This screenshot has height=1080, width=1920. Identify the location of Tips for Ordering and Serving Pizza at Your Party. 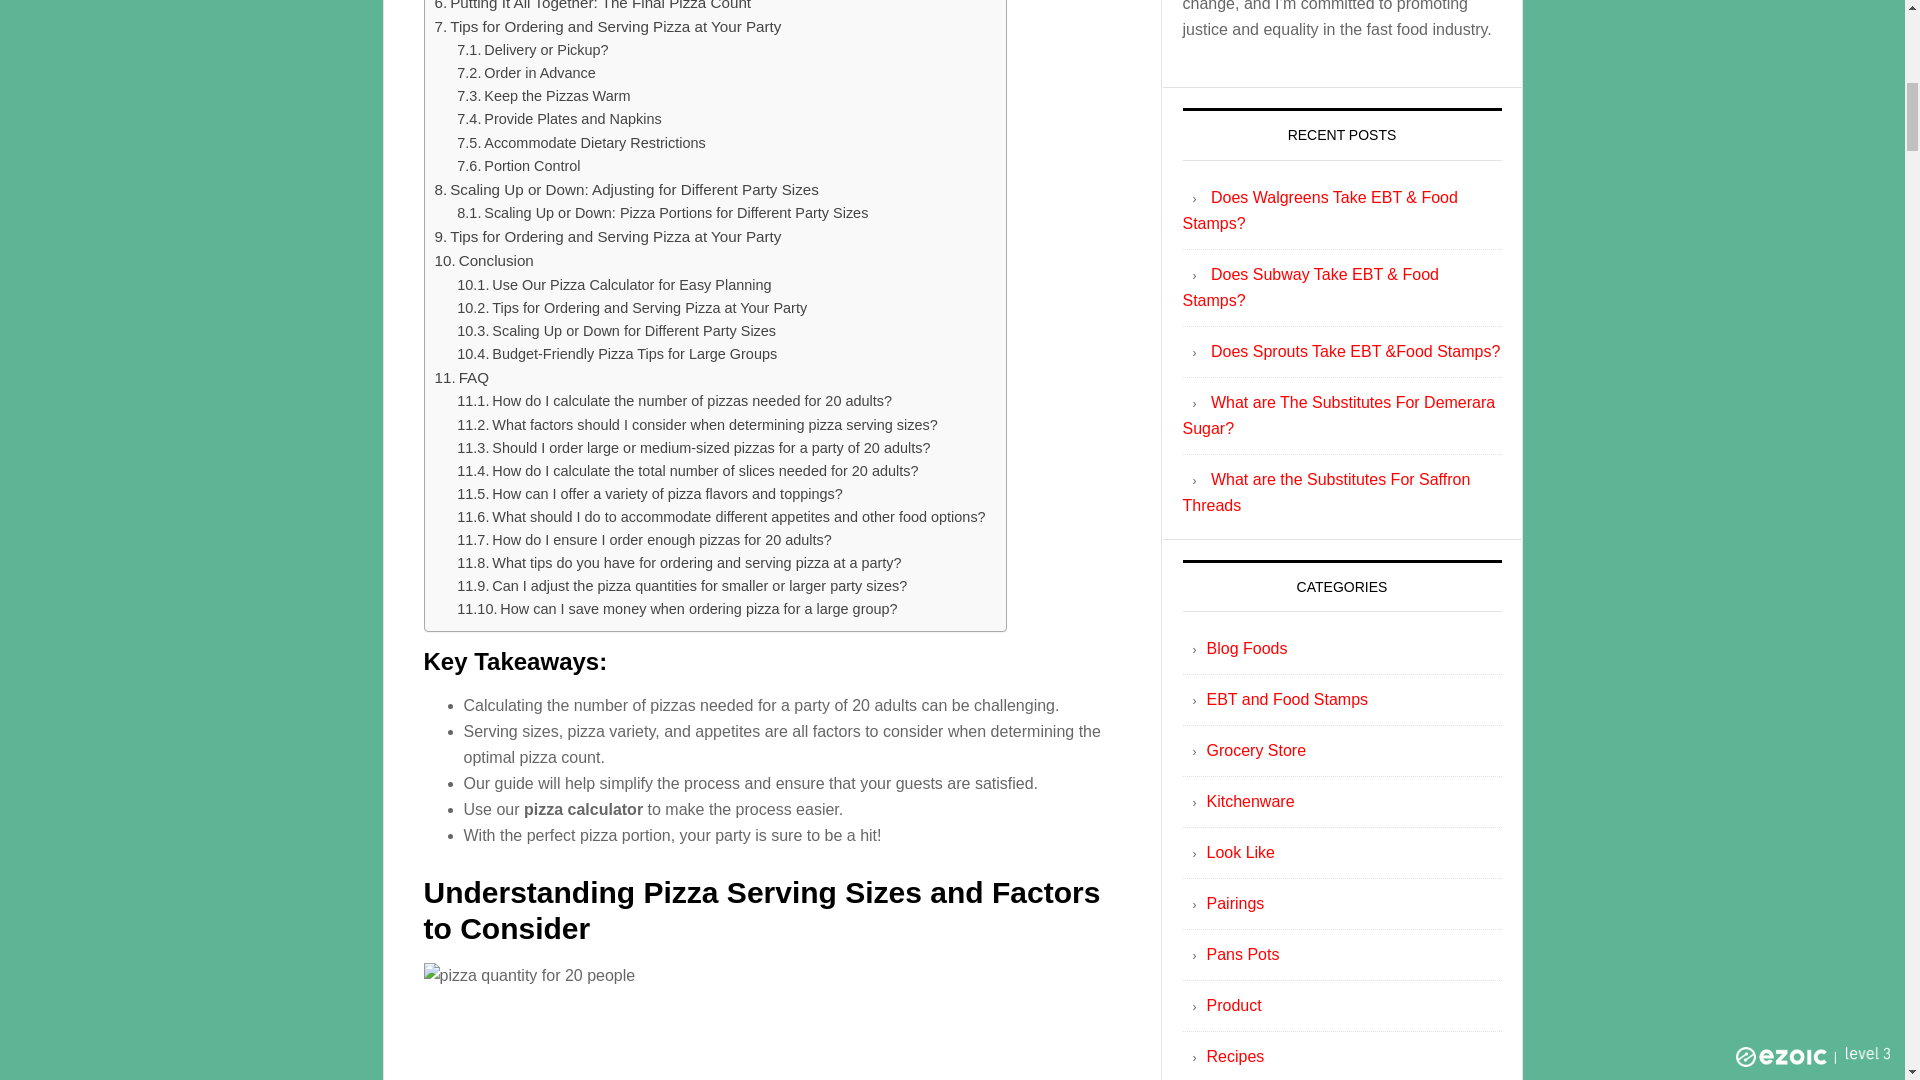
(607, 26).